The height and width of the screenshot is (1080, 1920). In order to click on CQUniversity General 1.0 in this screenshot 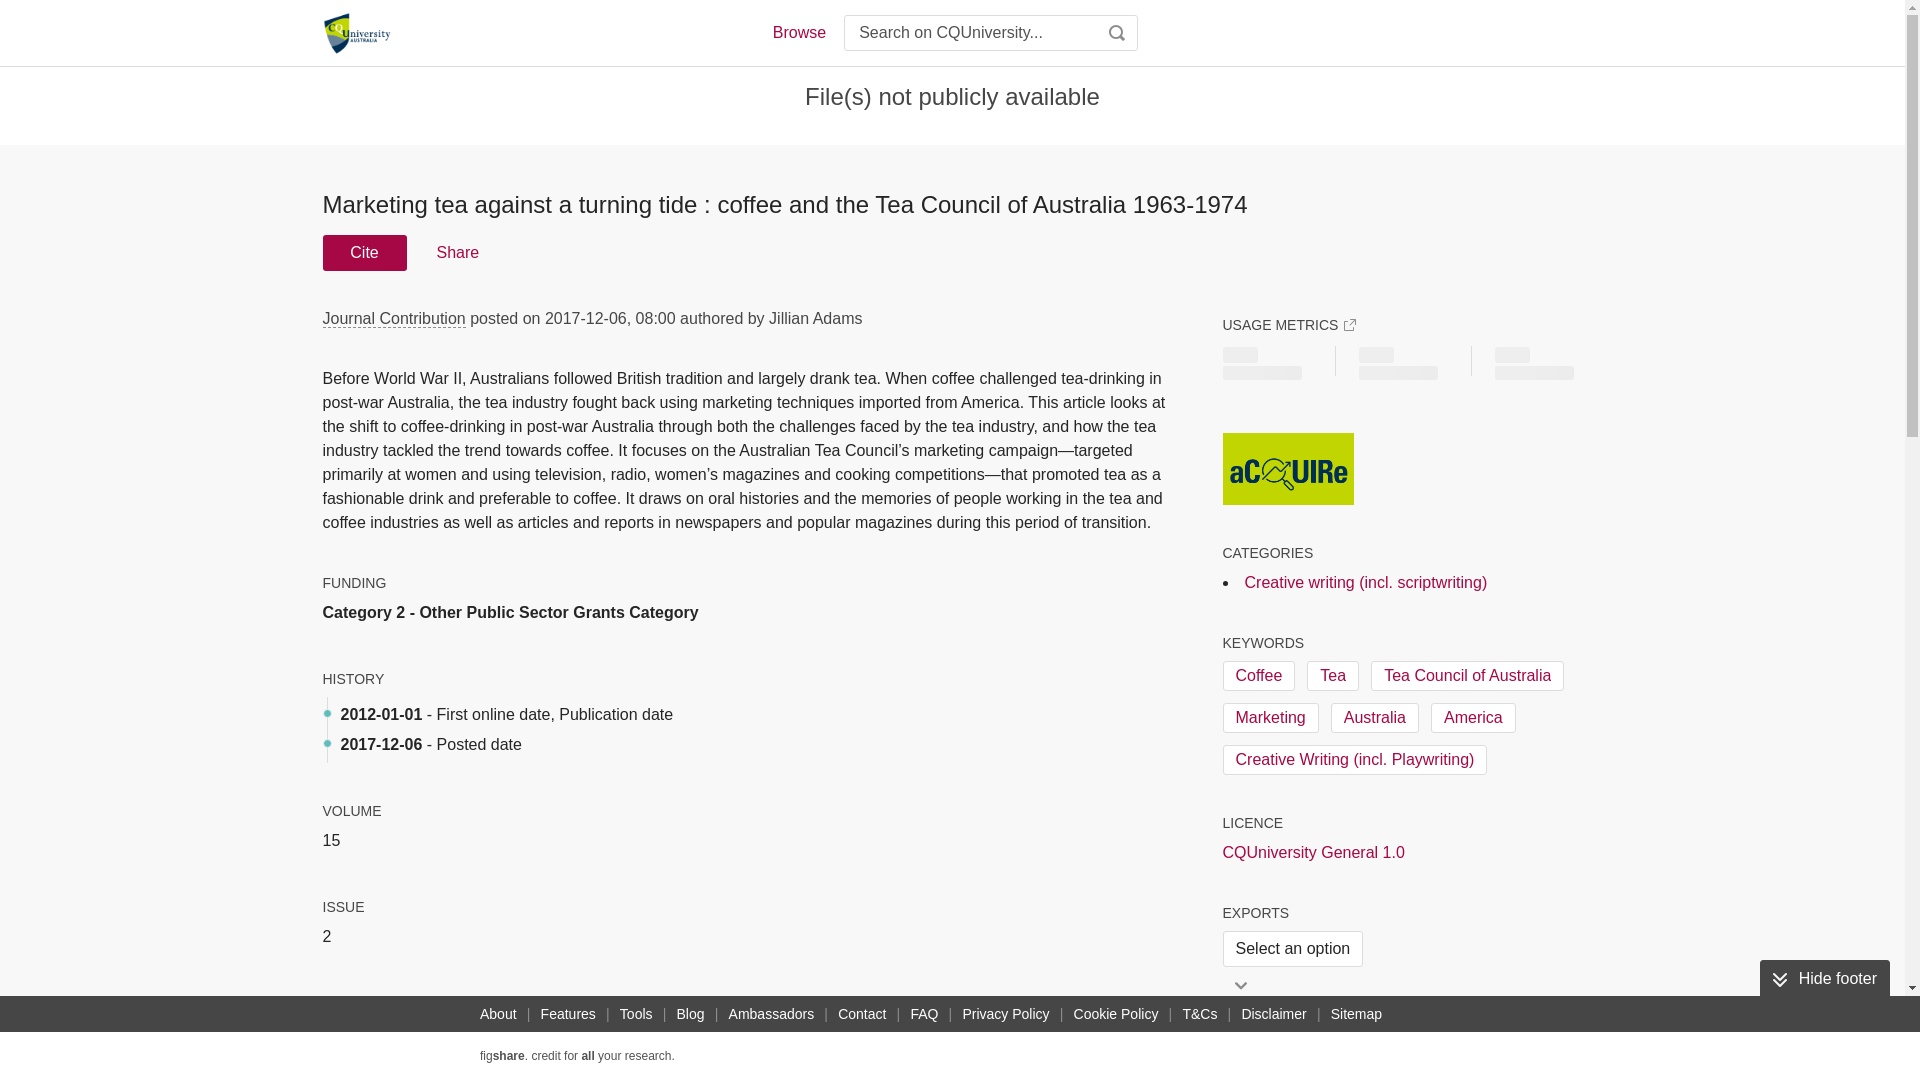, I will do `click(1312, 853)`.